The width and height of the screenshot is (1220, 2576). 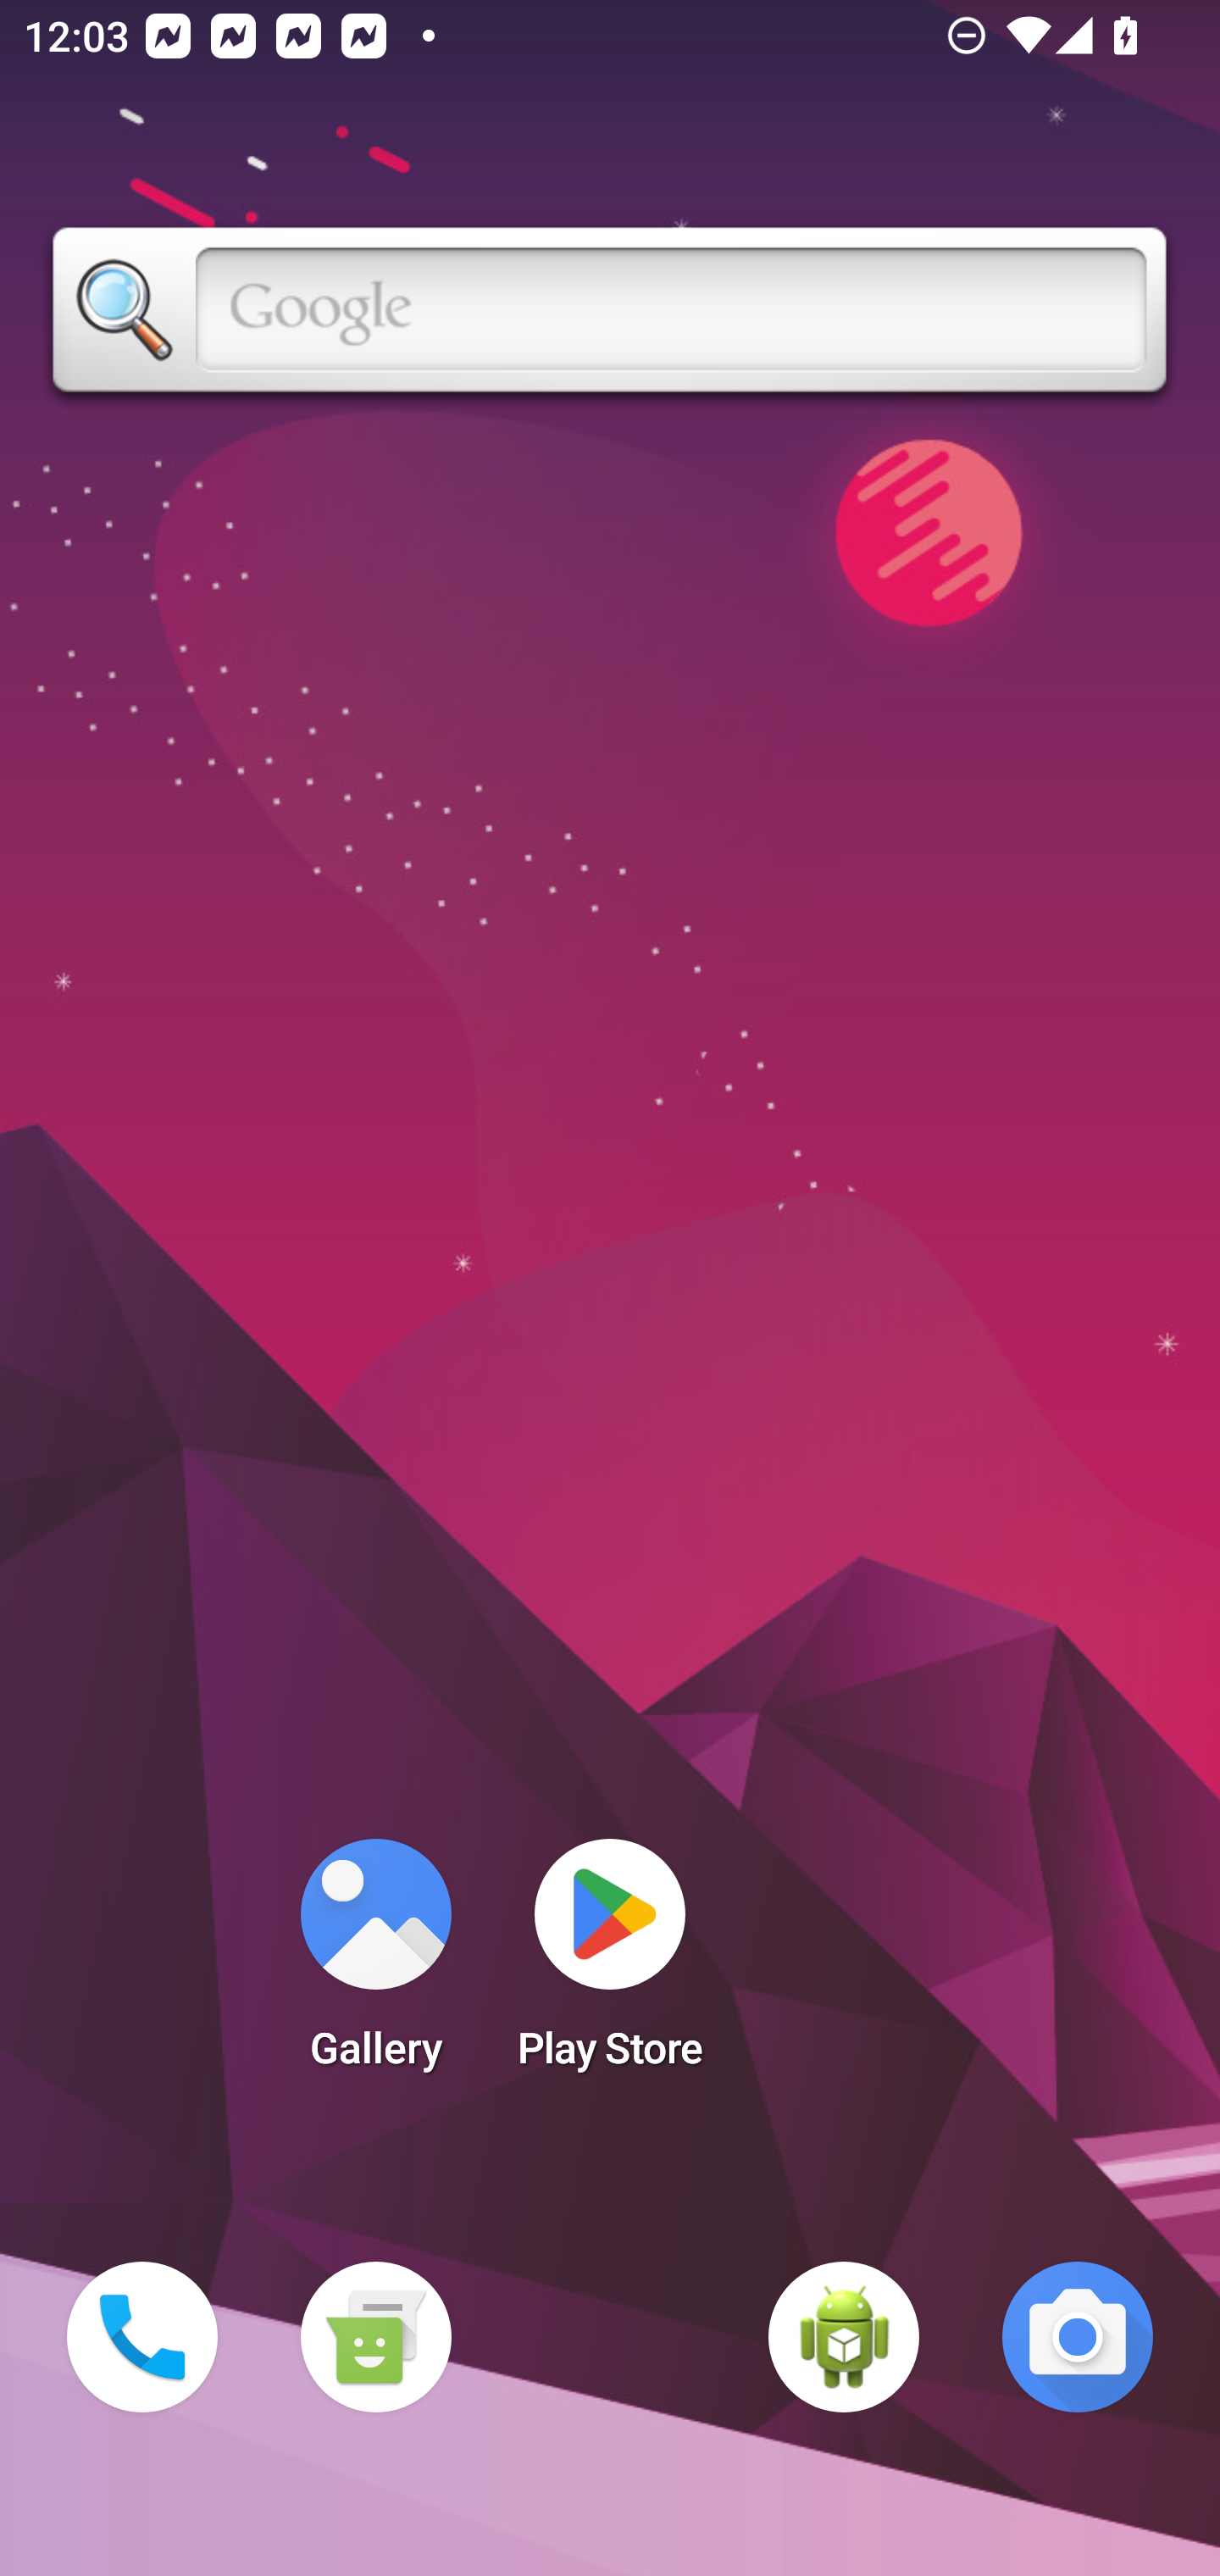 I want to click on Messaging, so click(x=375, y=2337).